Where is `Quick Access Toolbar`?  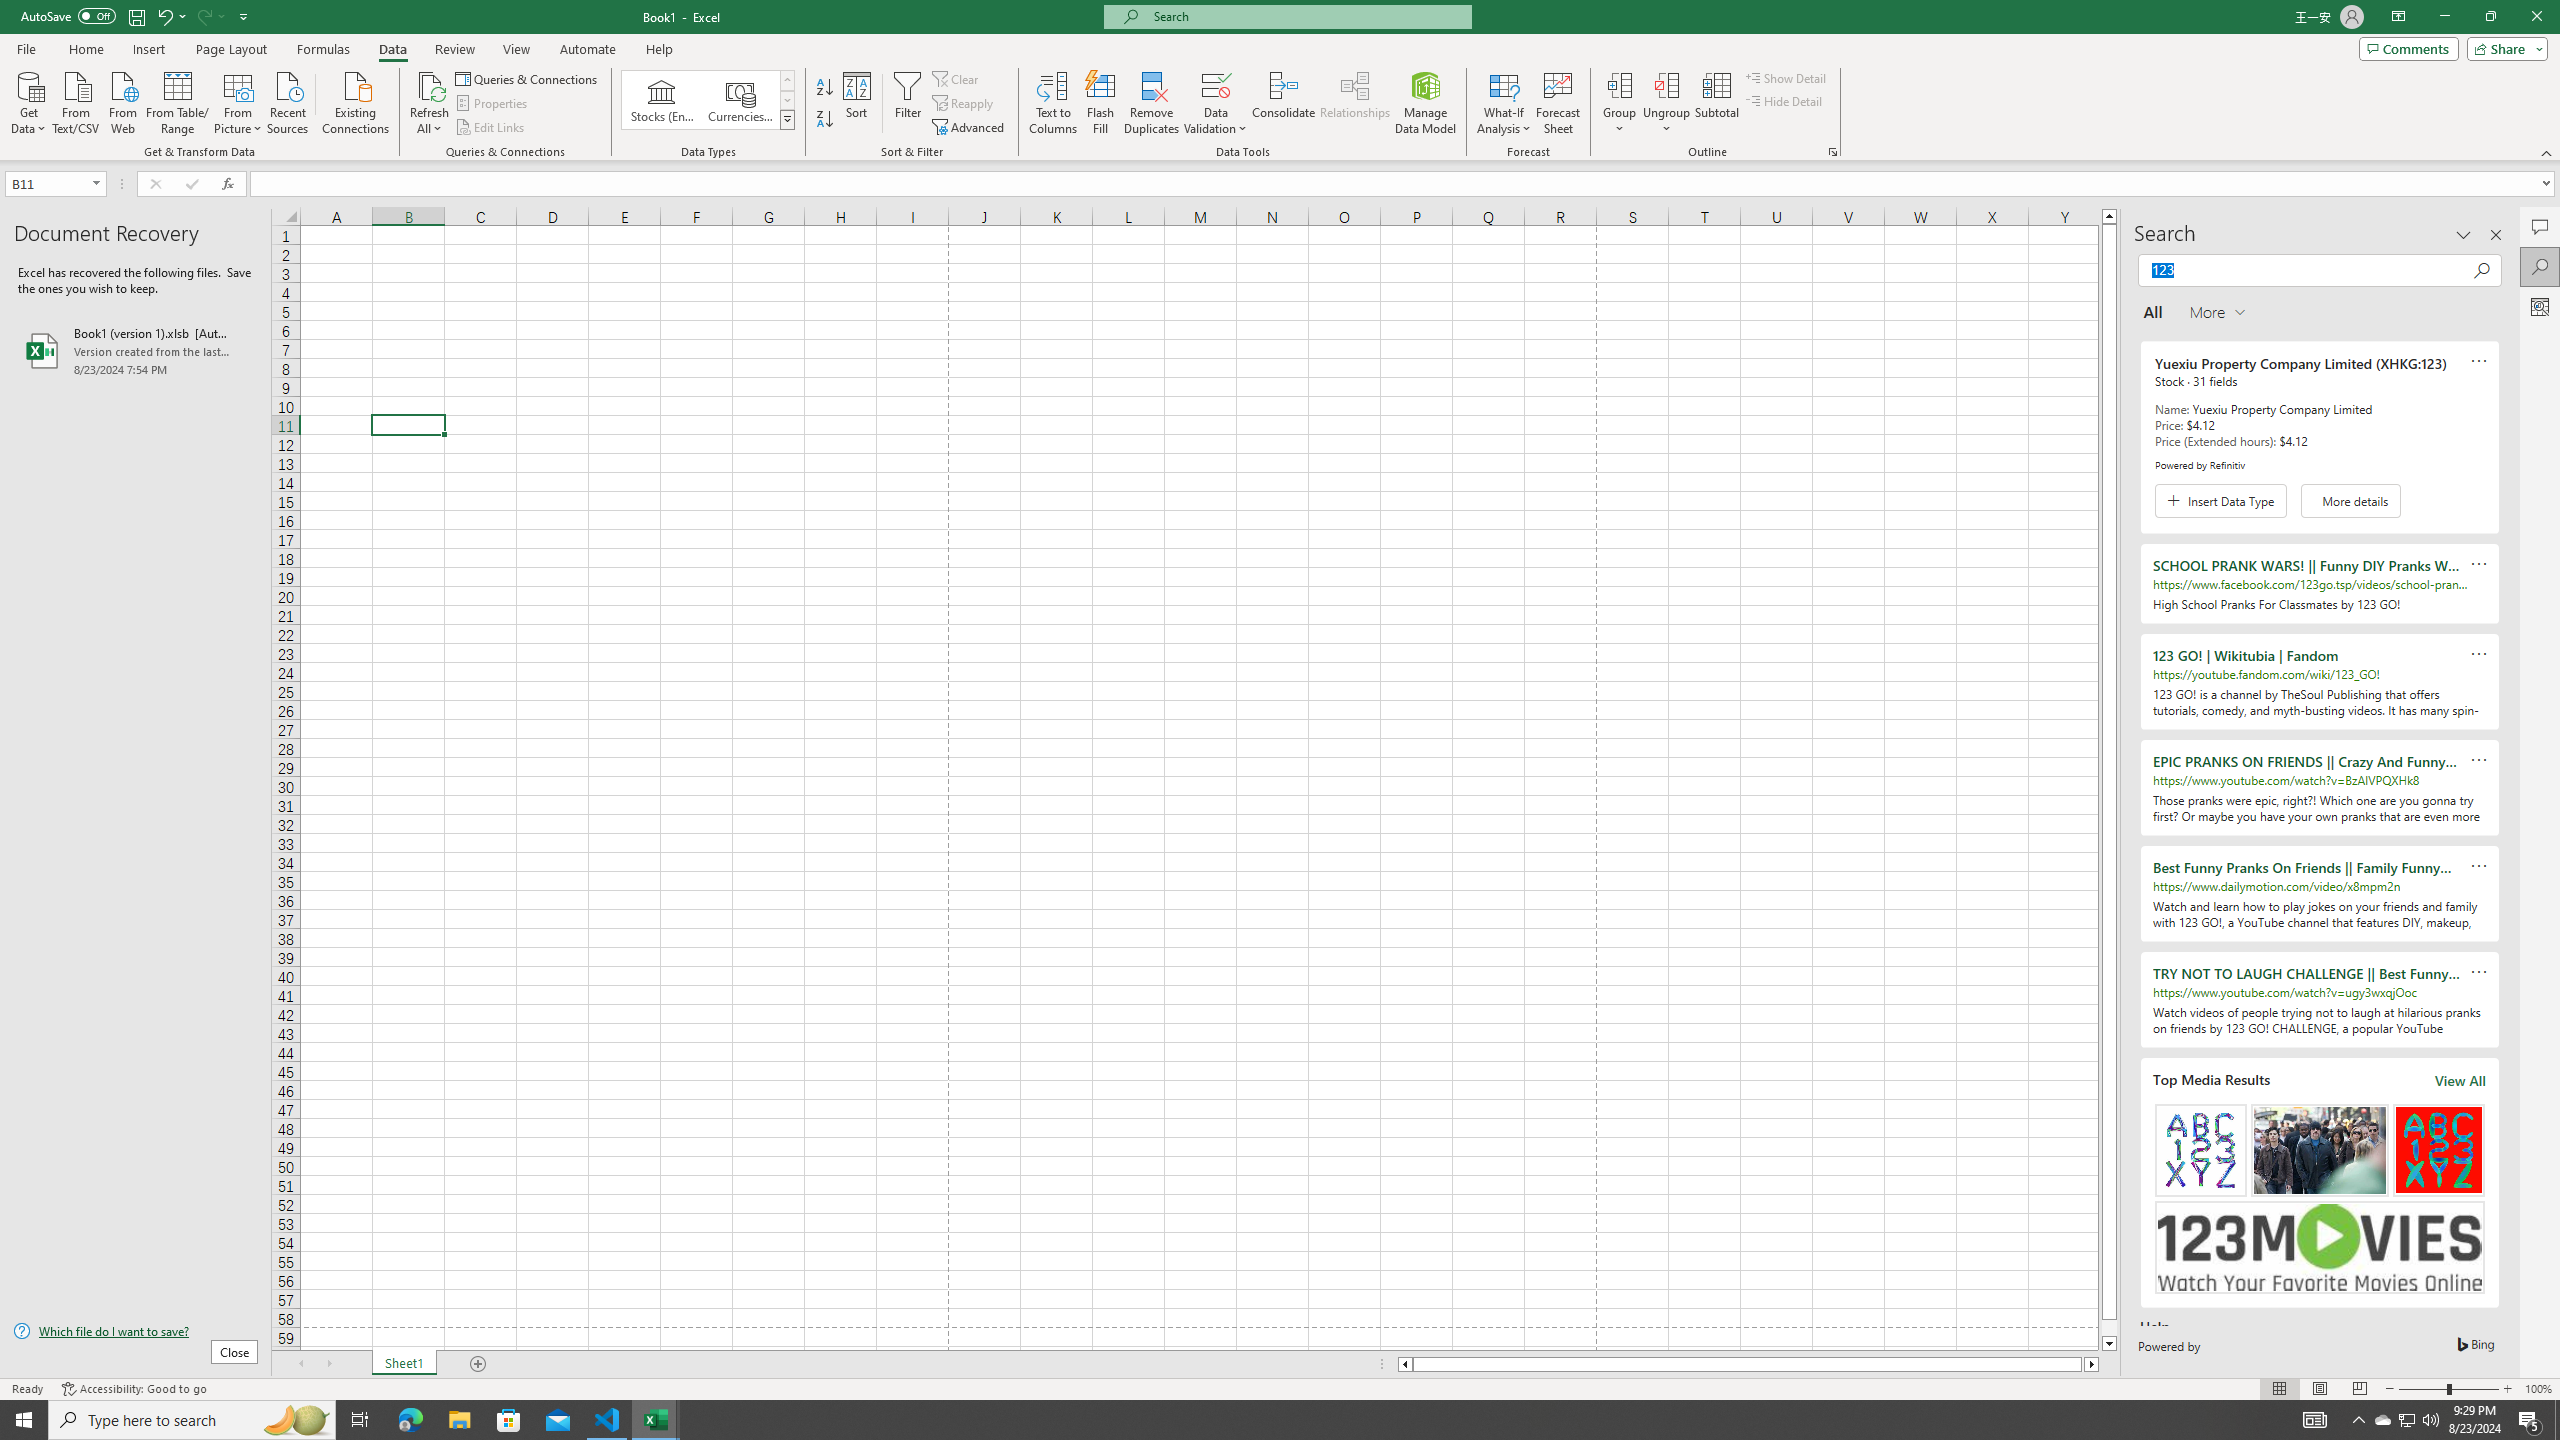
Quick Access Toolbar is located at coordinates (136, 17).